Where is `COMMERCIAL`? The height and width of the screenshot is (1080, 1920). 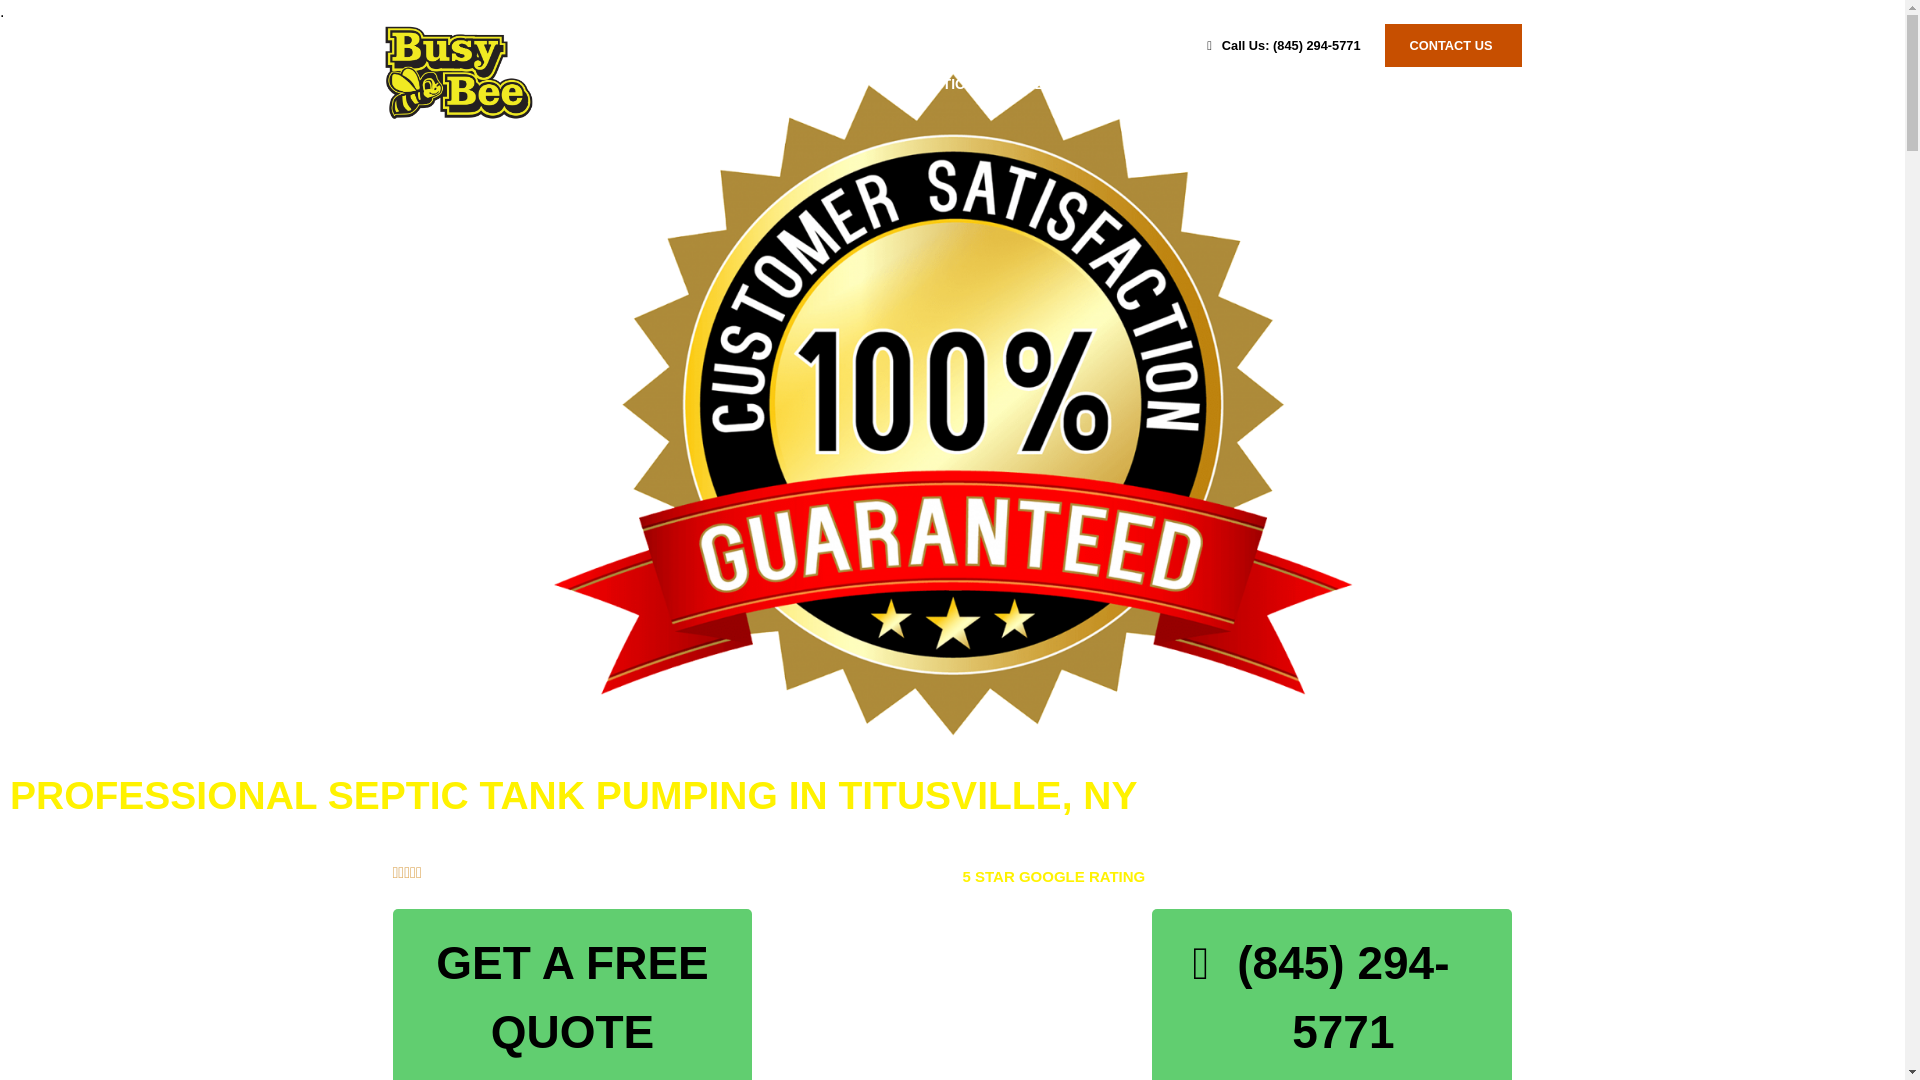
COMMERCIAL is located at coordinates (1184, 84).